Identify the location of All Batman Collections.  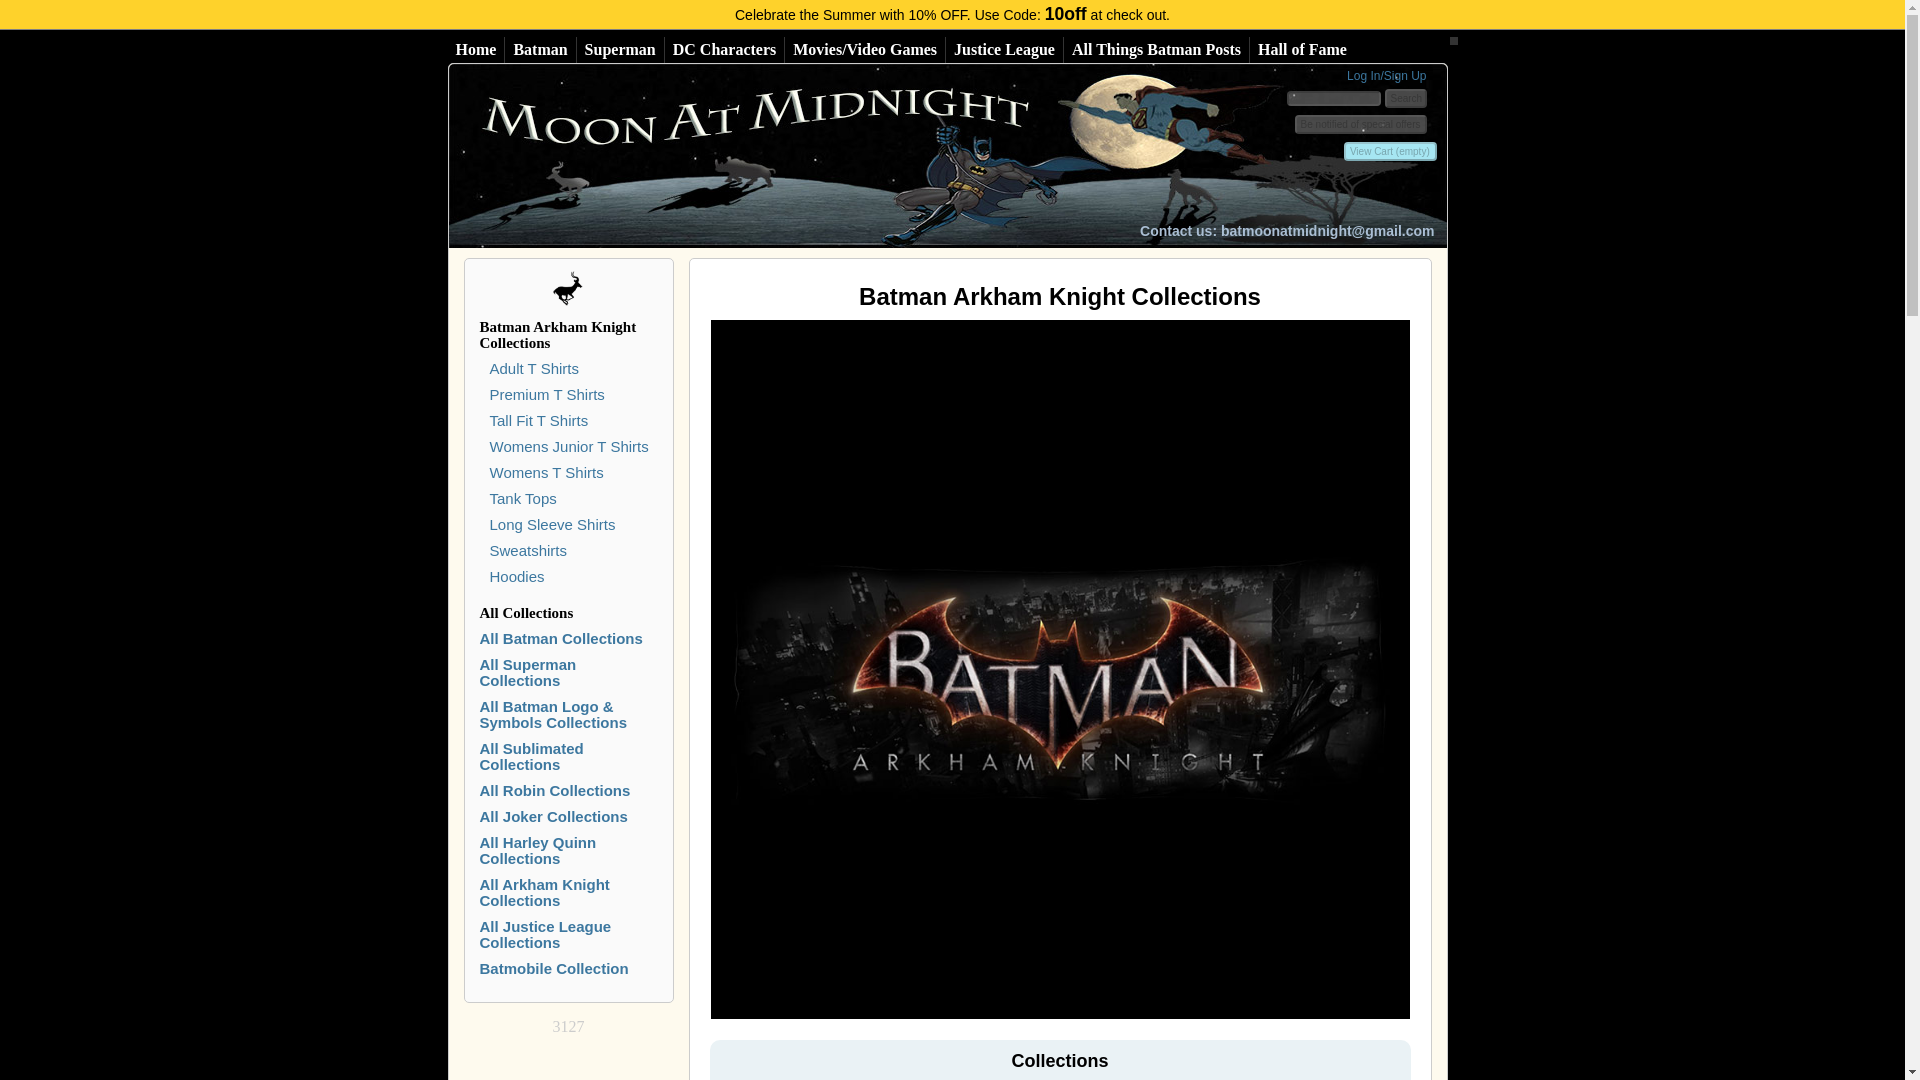
(540, 49).